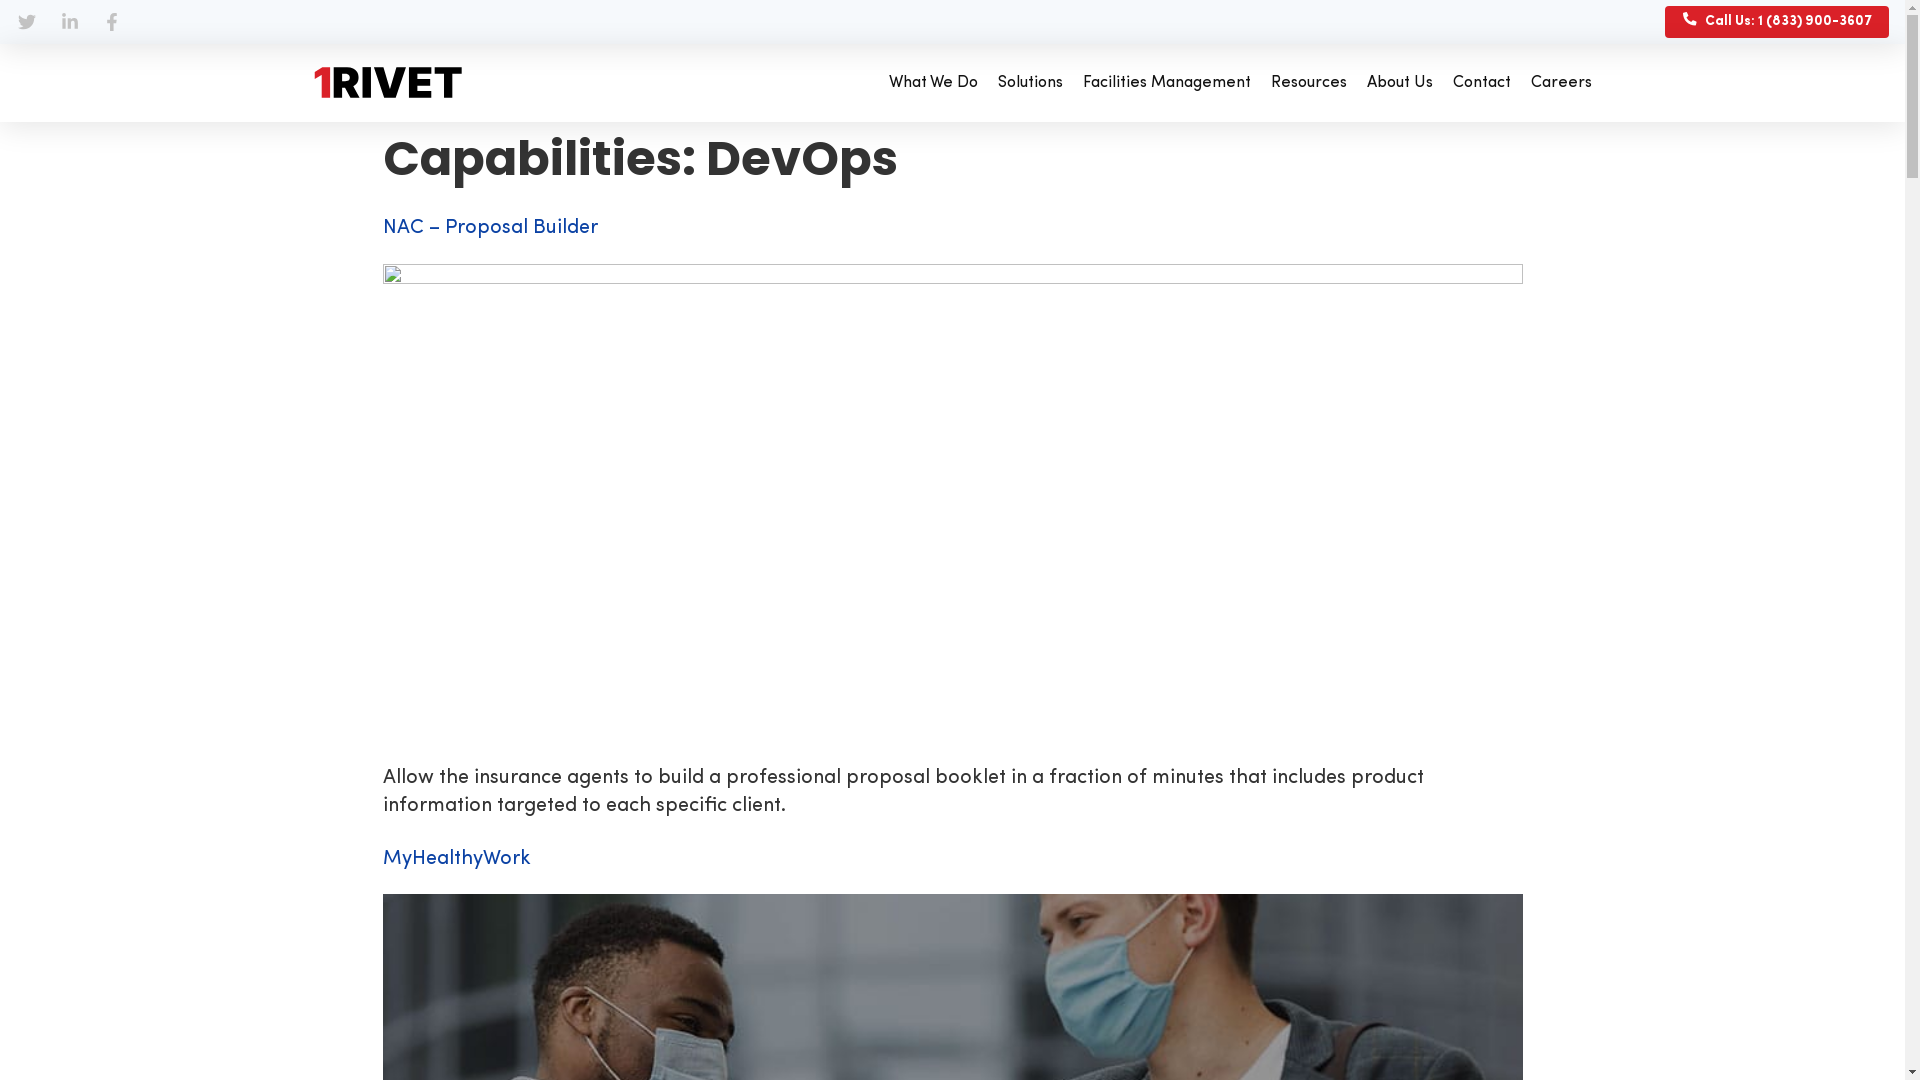 The height and width of the screenshot is (1080, 1920). Describe the element at coordinates (1777, 22) in the screenshot. I see `Call Us: 1 (833) 900-3607` at that location.